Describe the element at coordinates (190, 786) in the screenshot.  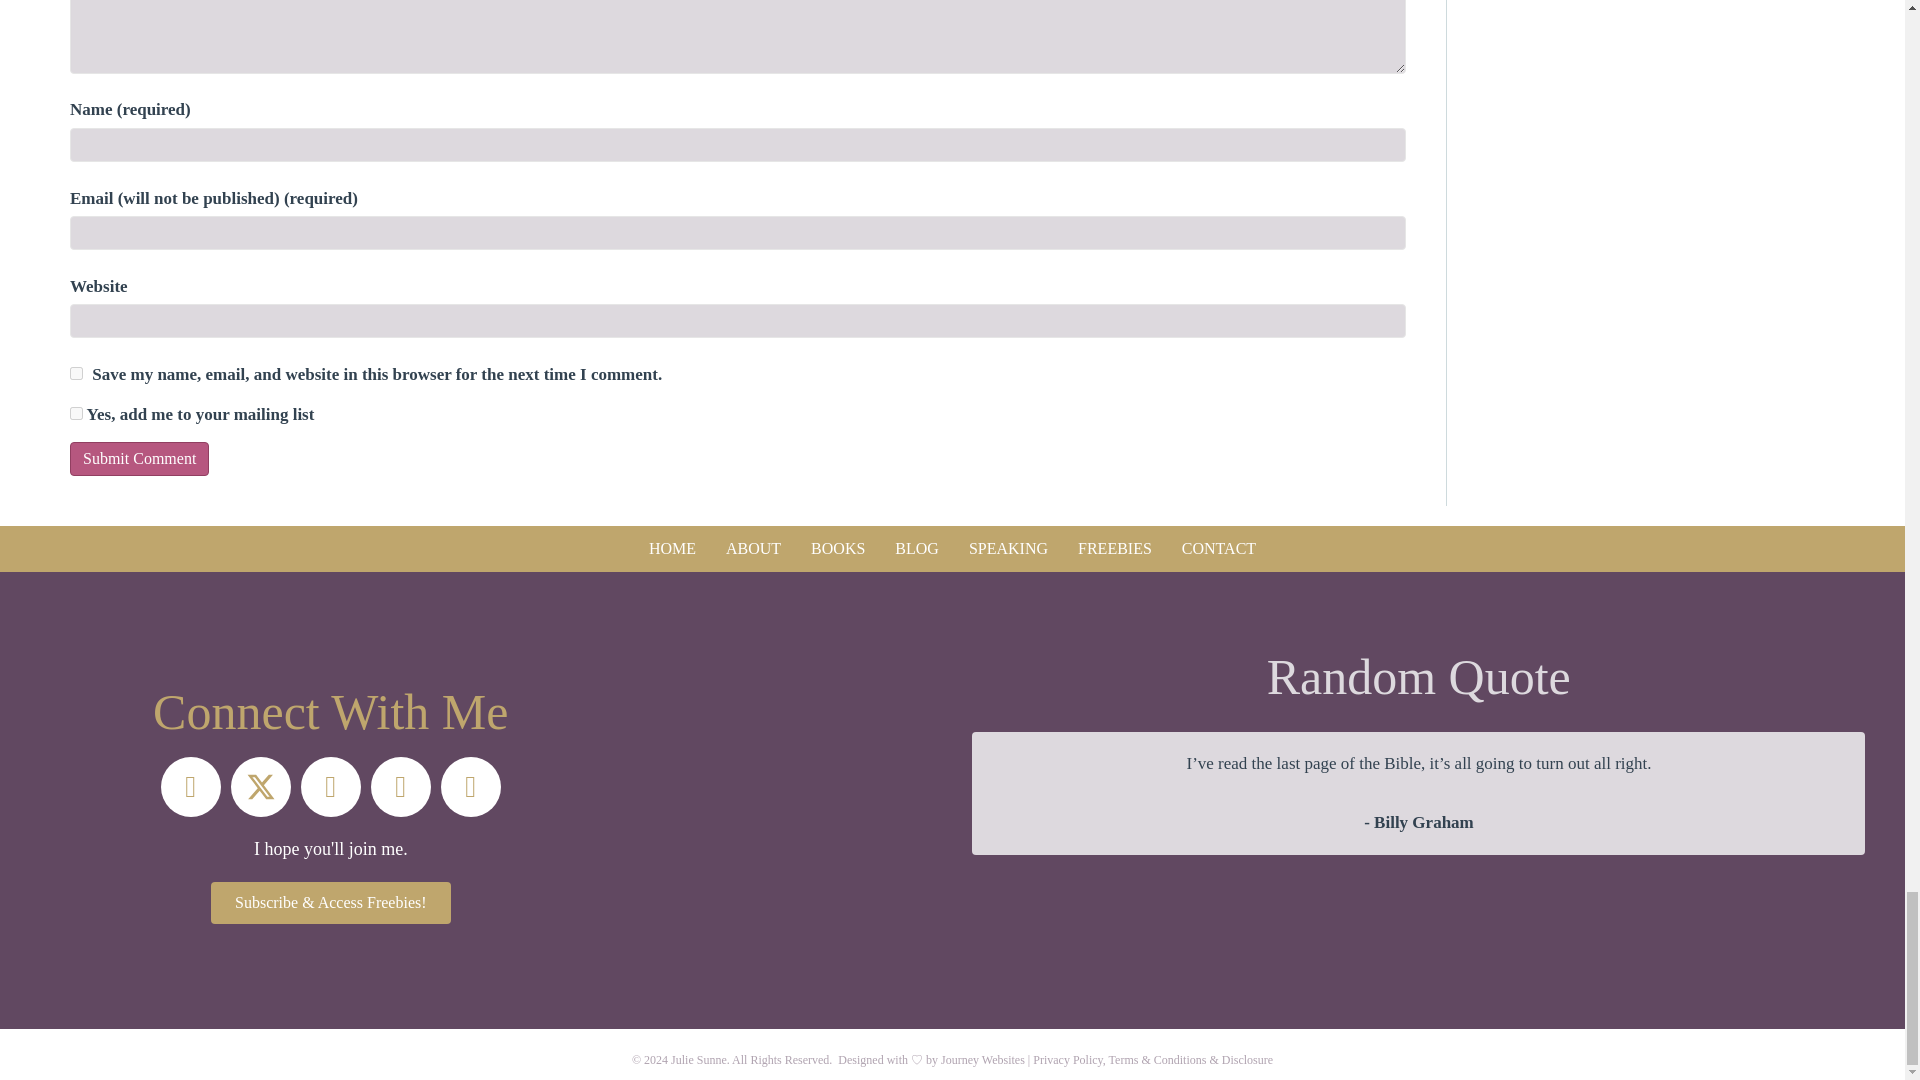
I see `Facebook` at that location.